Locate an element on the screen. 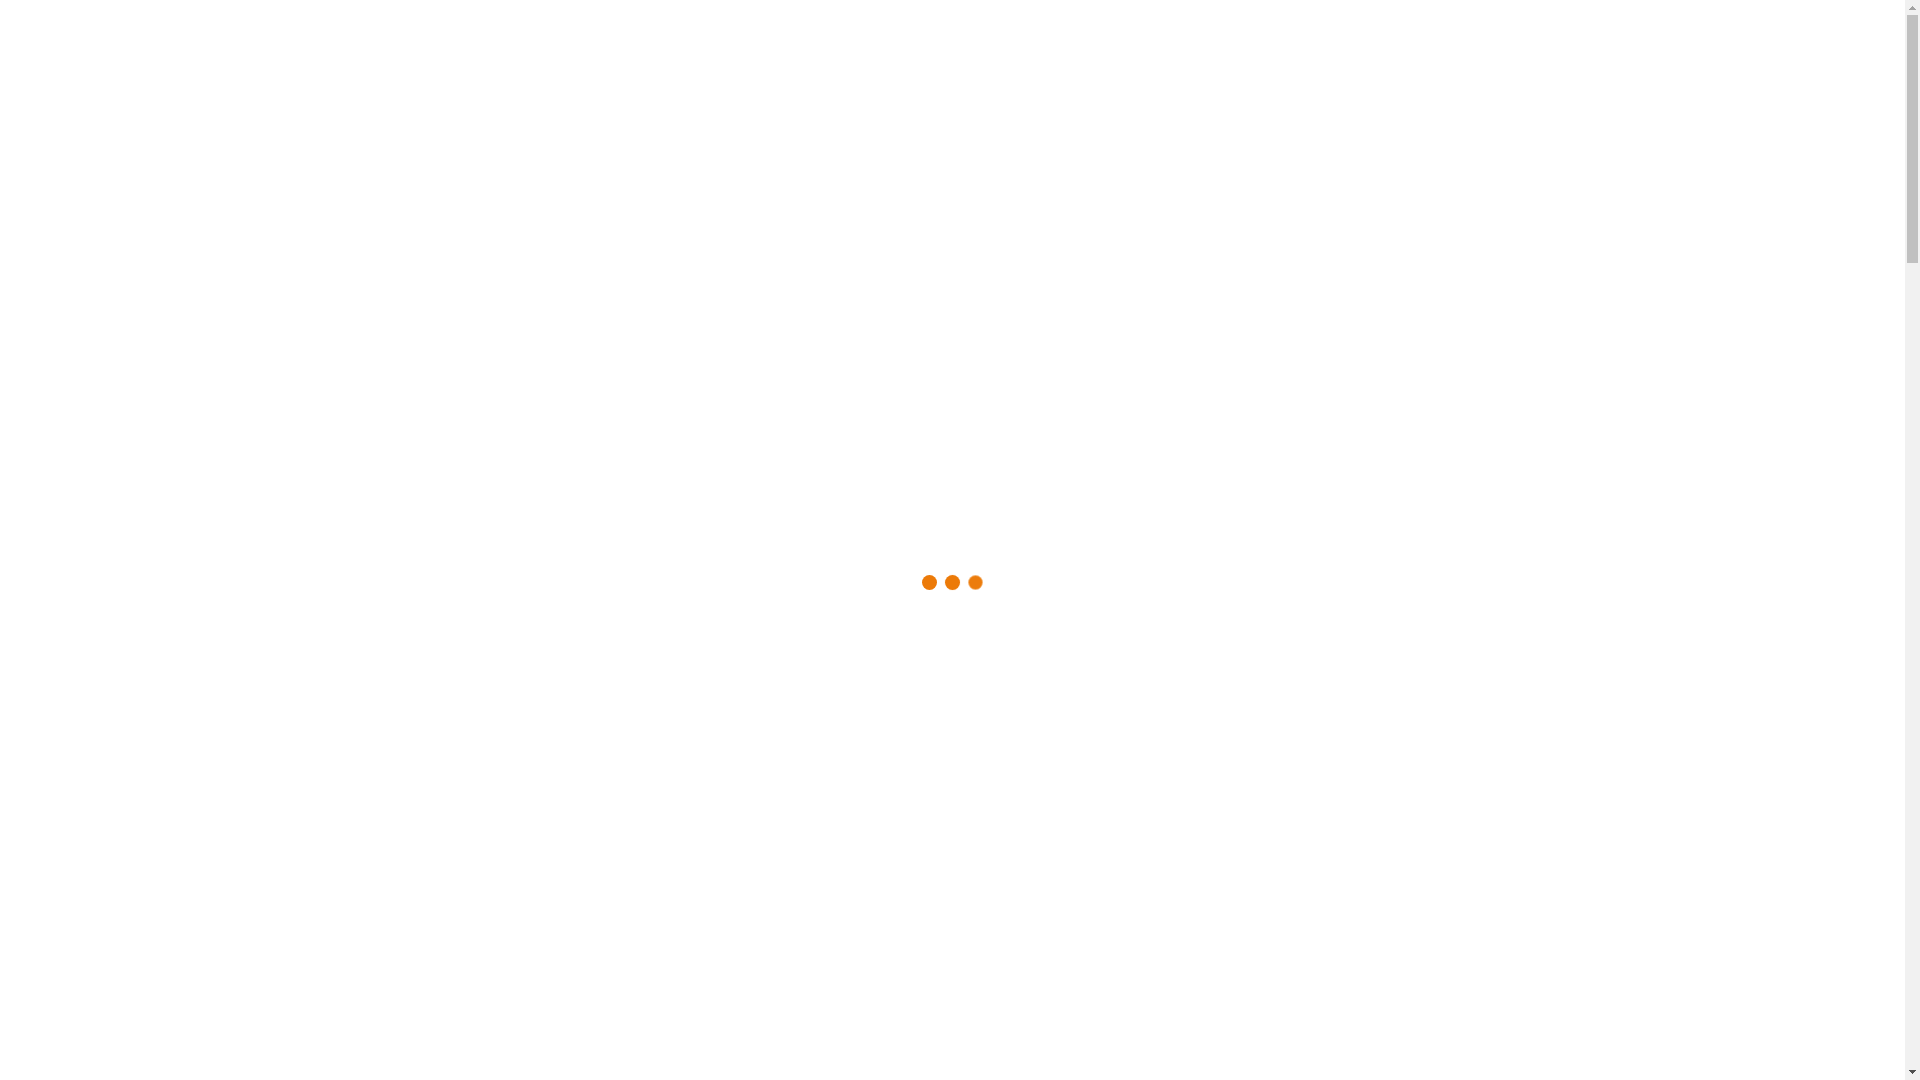 The height and width of the screenshot is (1080, 1920). Contact is located at coordinates (65, 796).